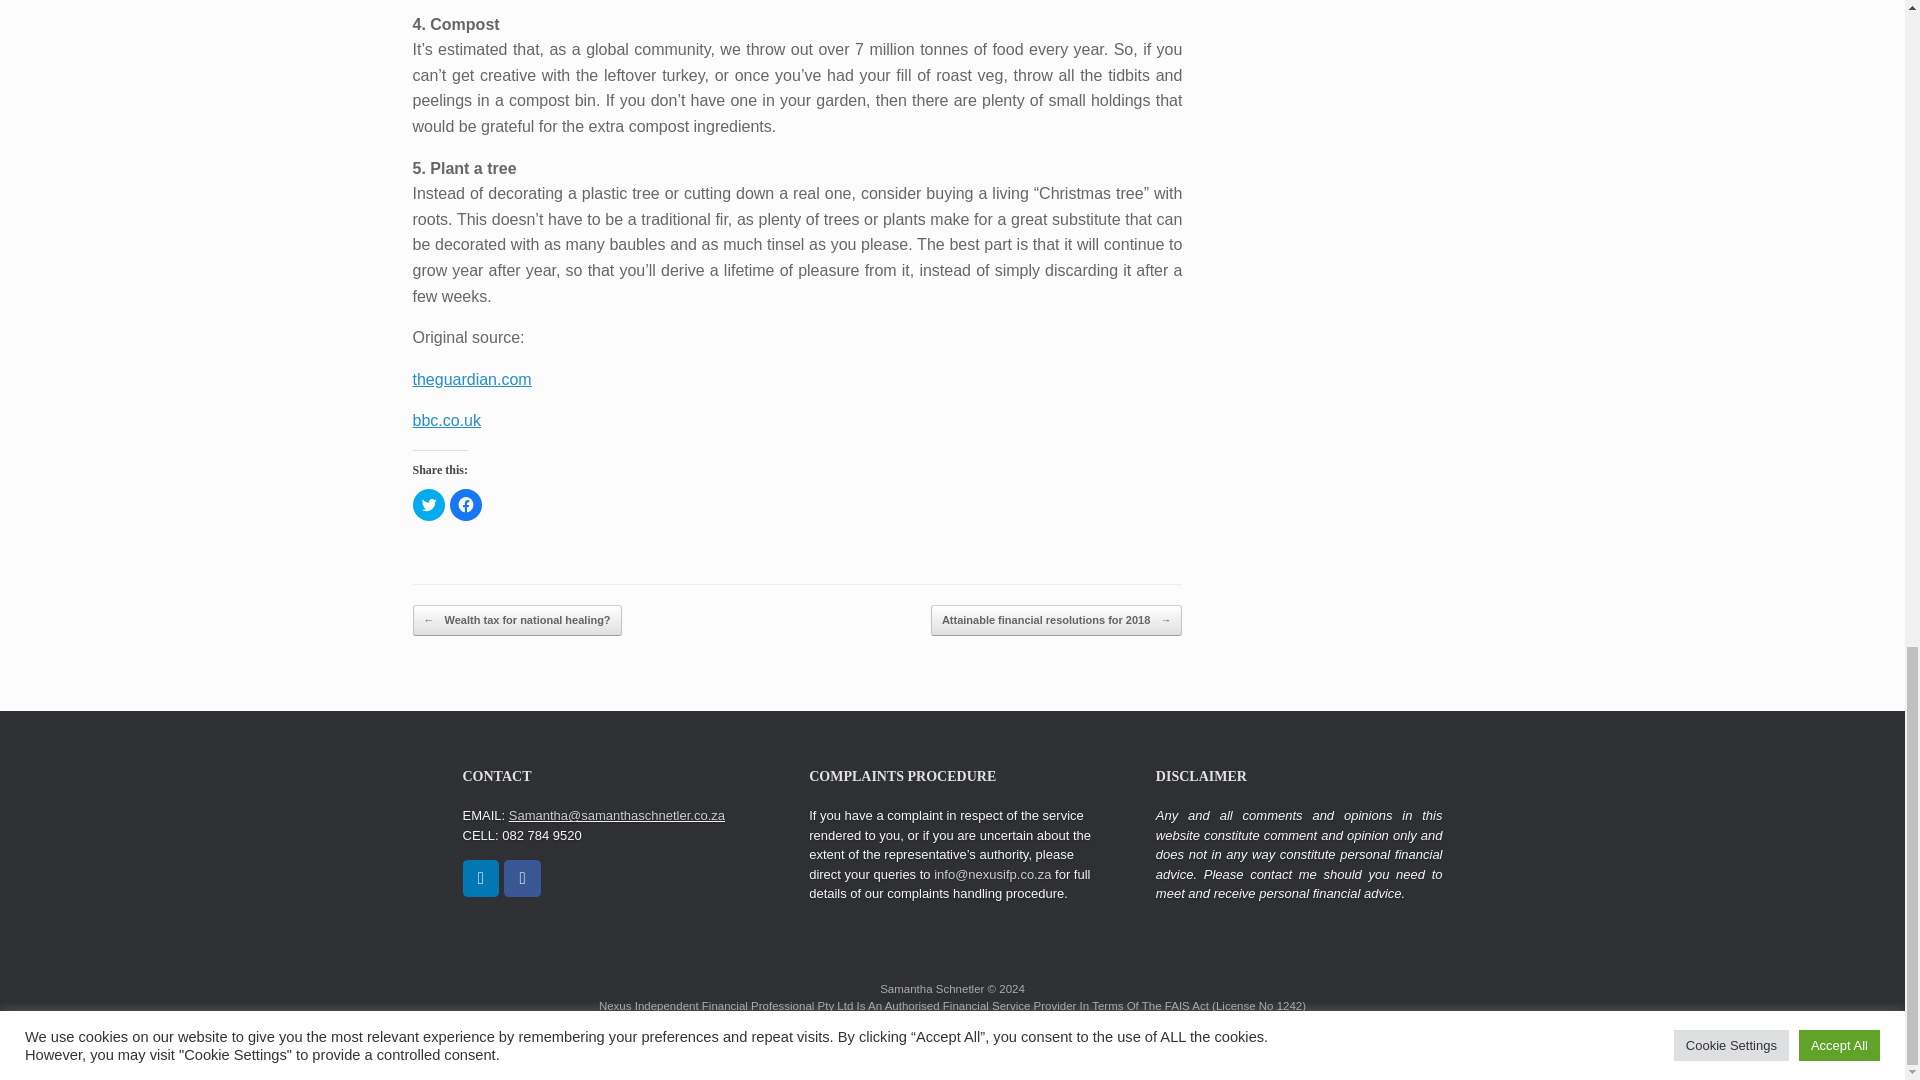  Describe the element at coordinates (816, 1023) in the screenshot. I see `Contatto` at that location.